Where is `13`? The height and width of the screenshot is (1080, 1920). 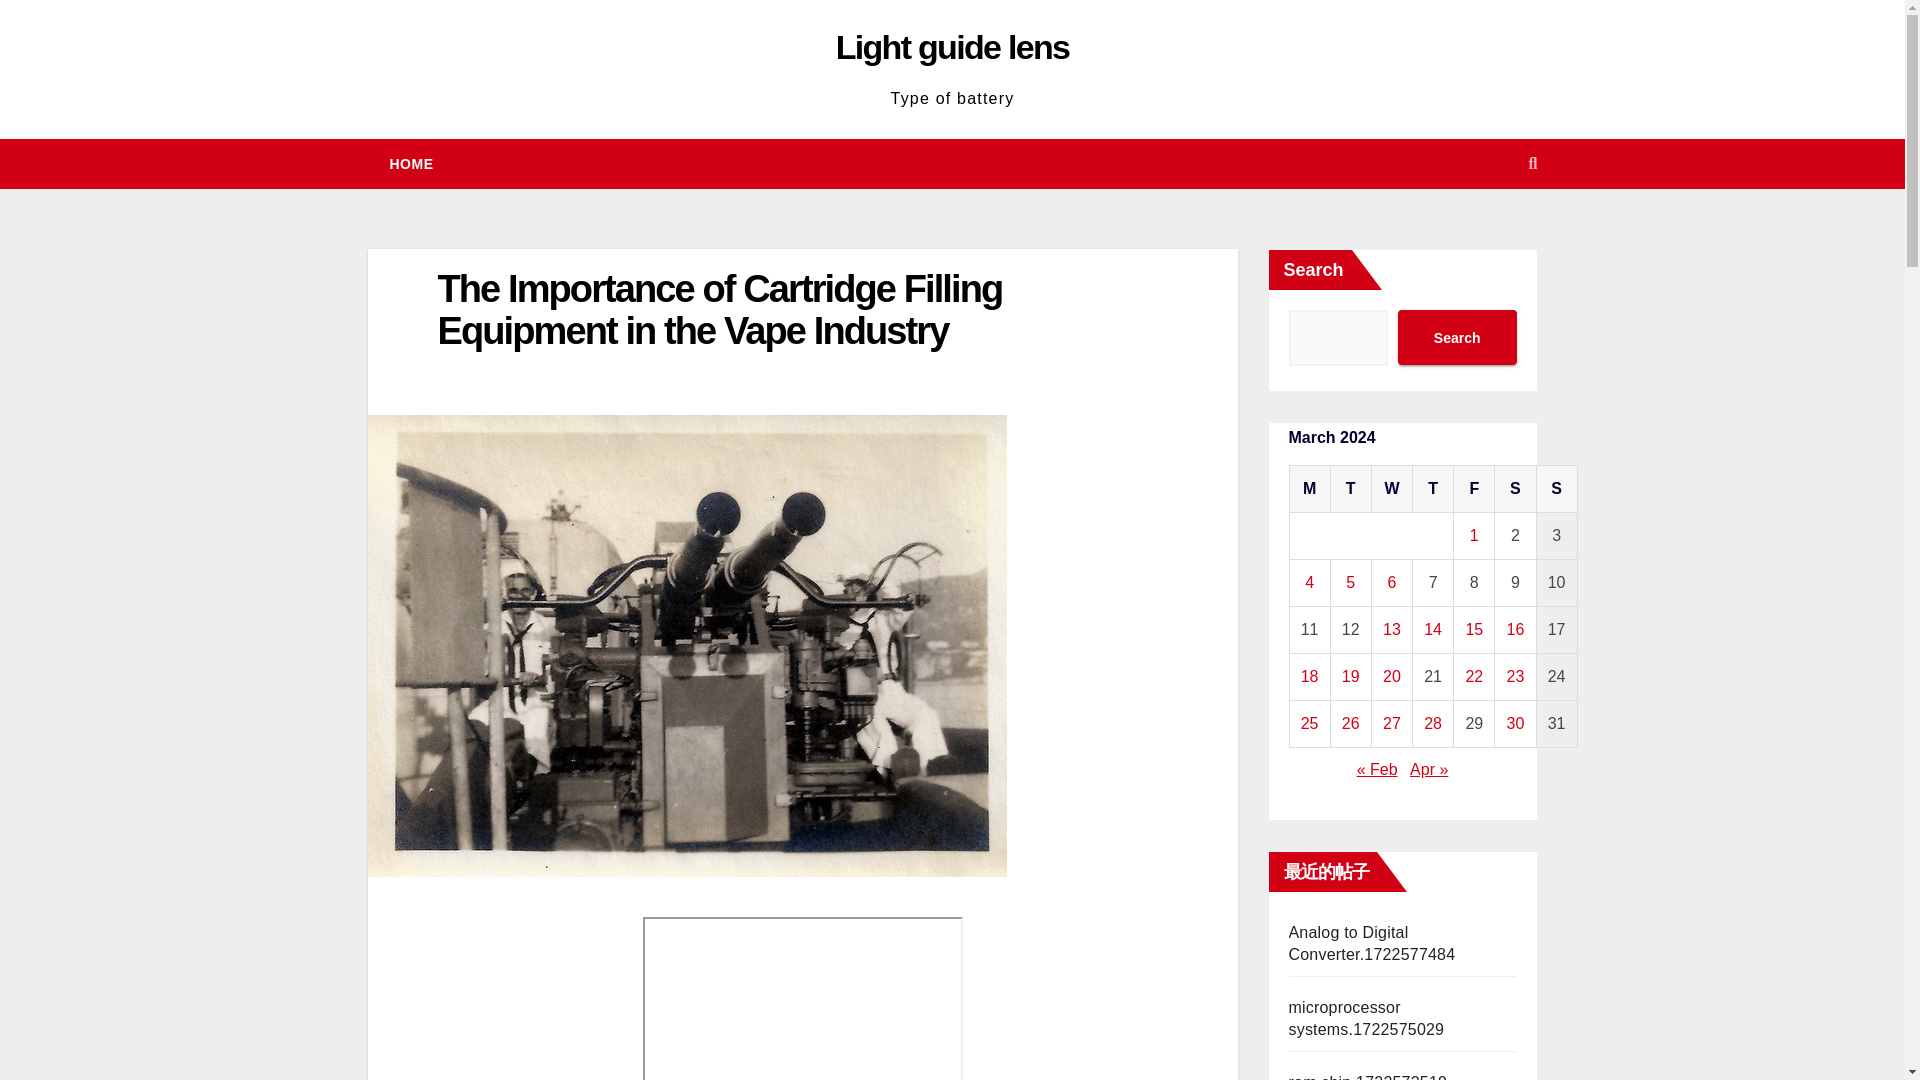 13 is located at coordinates (1392, 630).